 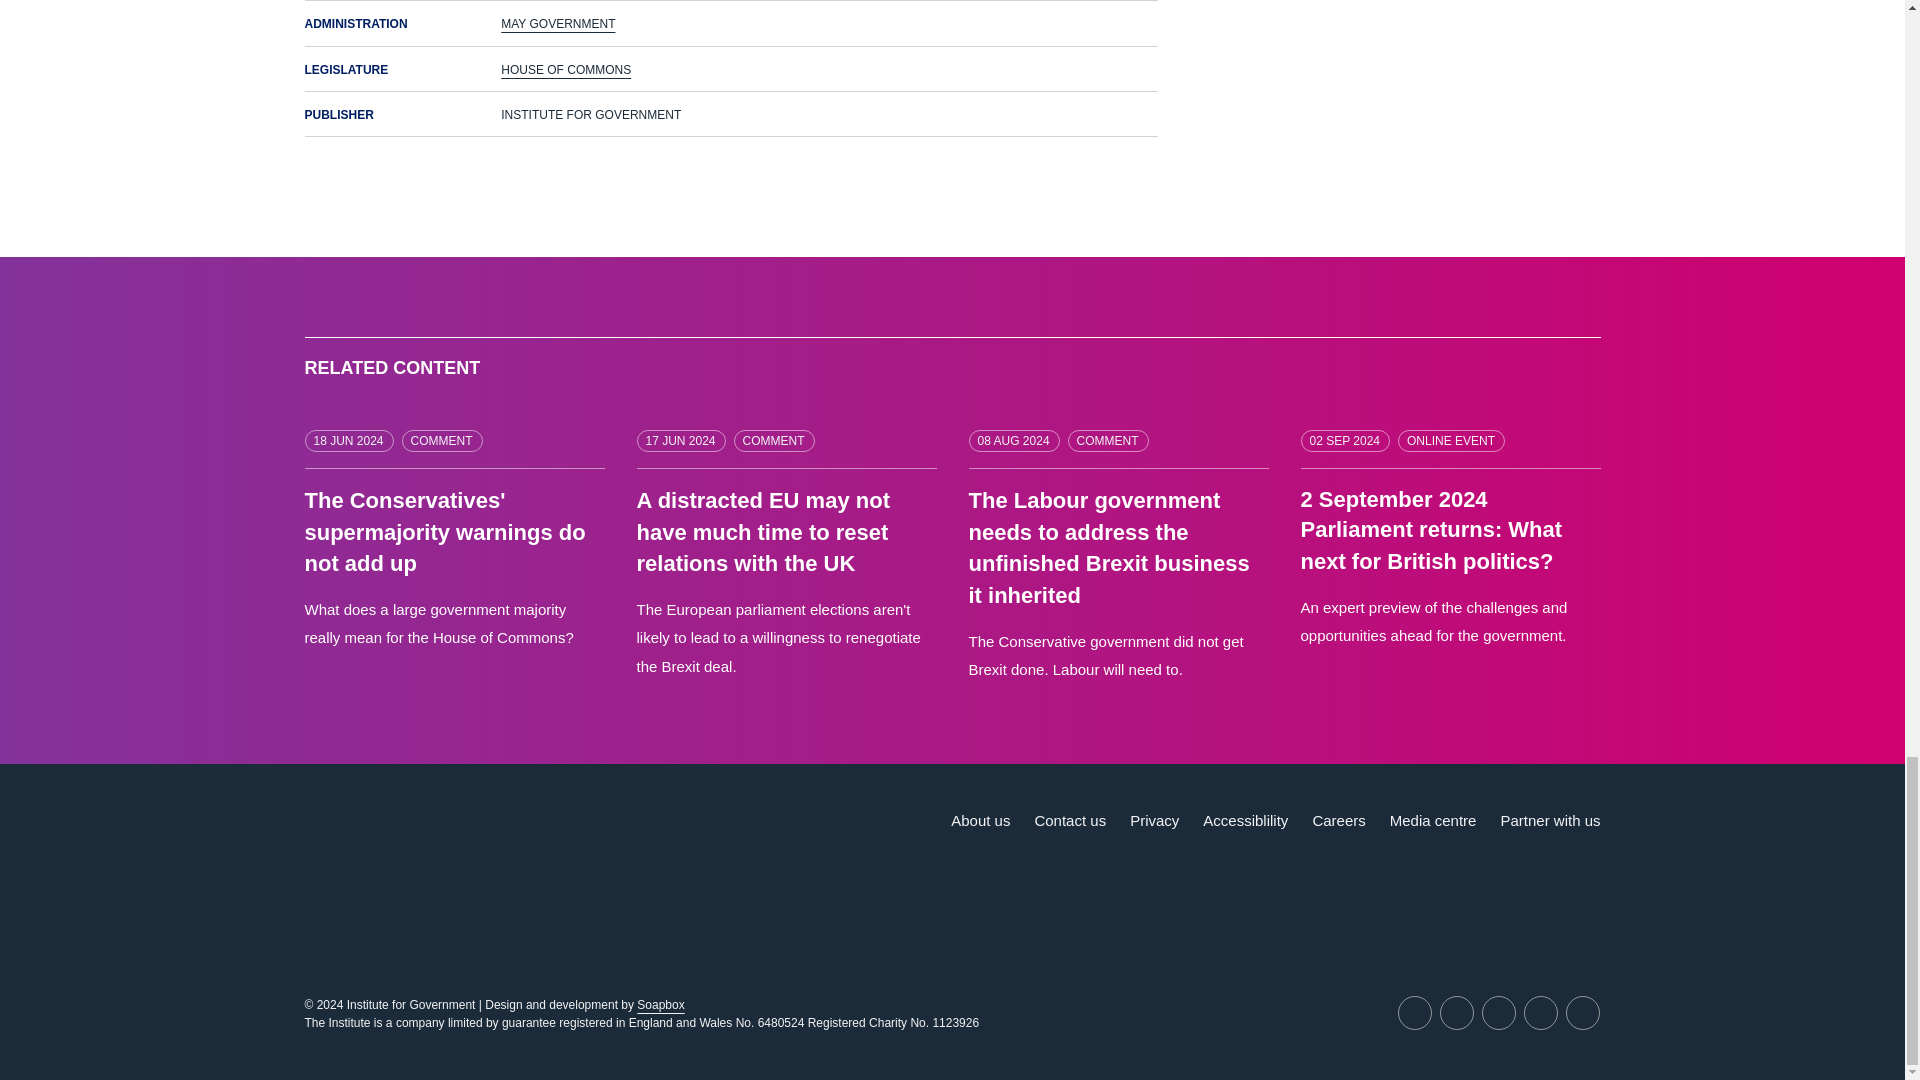 What do you see at coordinates (1457, 1012) in the screenshot?
I see `Visit IfG LinkedIn profile` at bounding box center [1457, 1012].